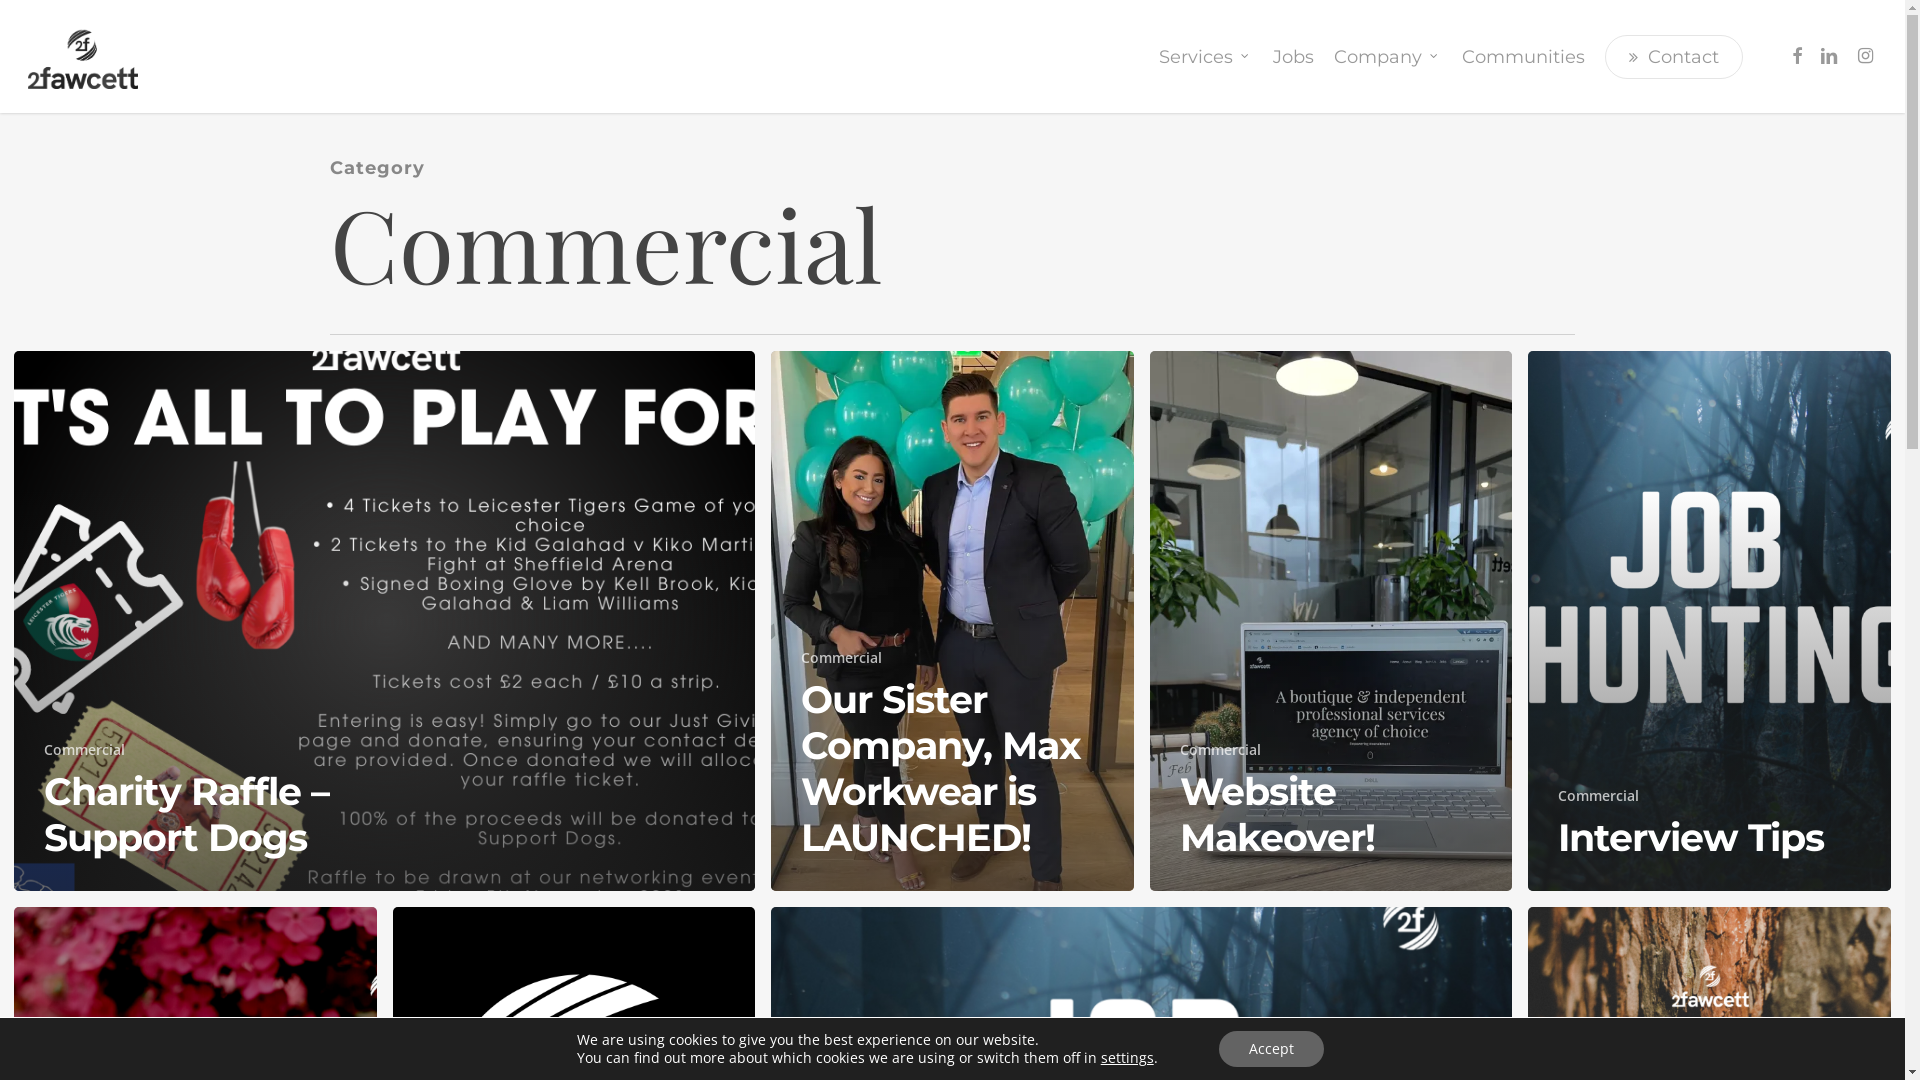 This screenshot has height=1080, width=1920. I want to click on Company, so click(1388, 56).